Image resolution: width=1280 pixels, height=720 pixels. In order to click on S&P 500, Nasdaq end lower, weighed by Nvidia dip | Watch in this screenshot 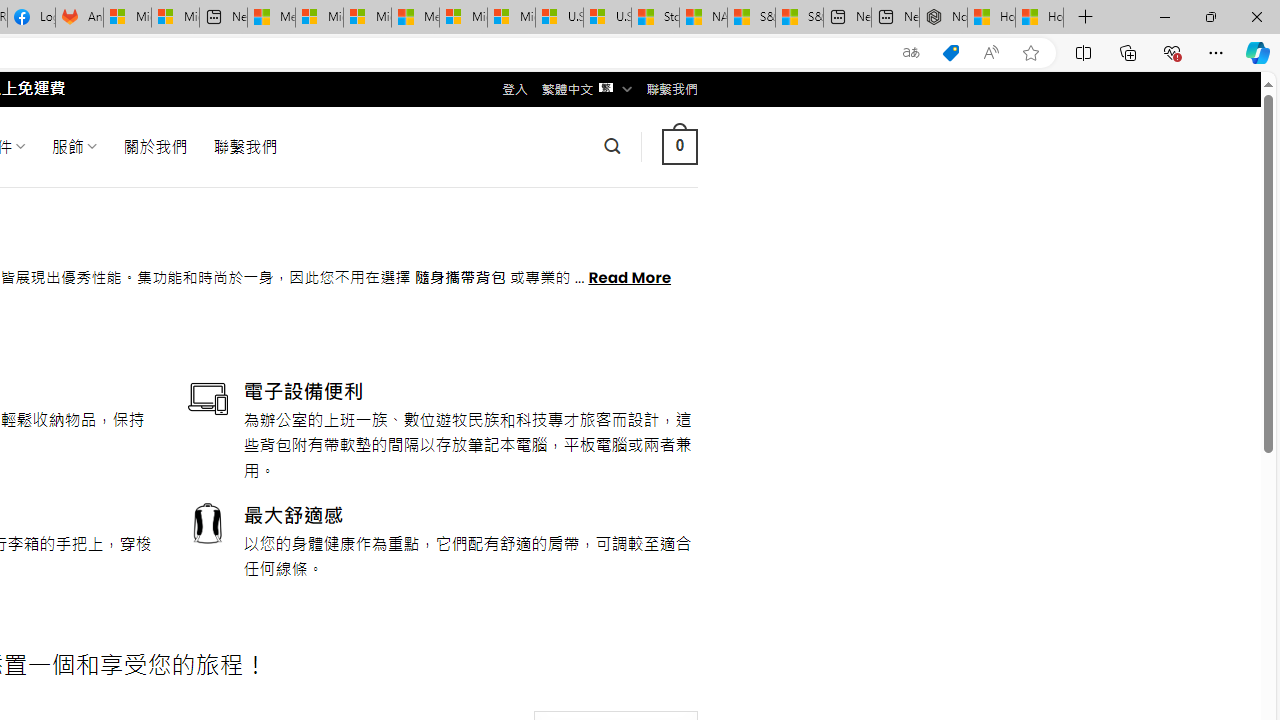, I will do `click(799, 18)`.